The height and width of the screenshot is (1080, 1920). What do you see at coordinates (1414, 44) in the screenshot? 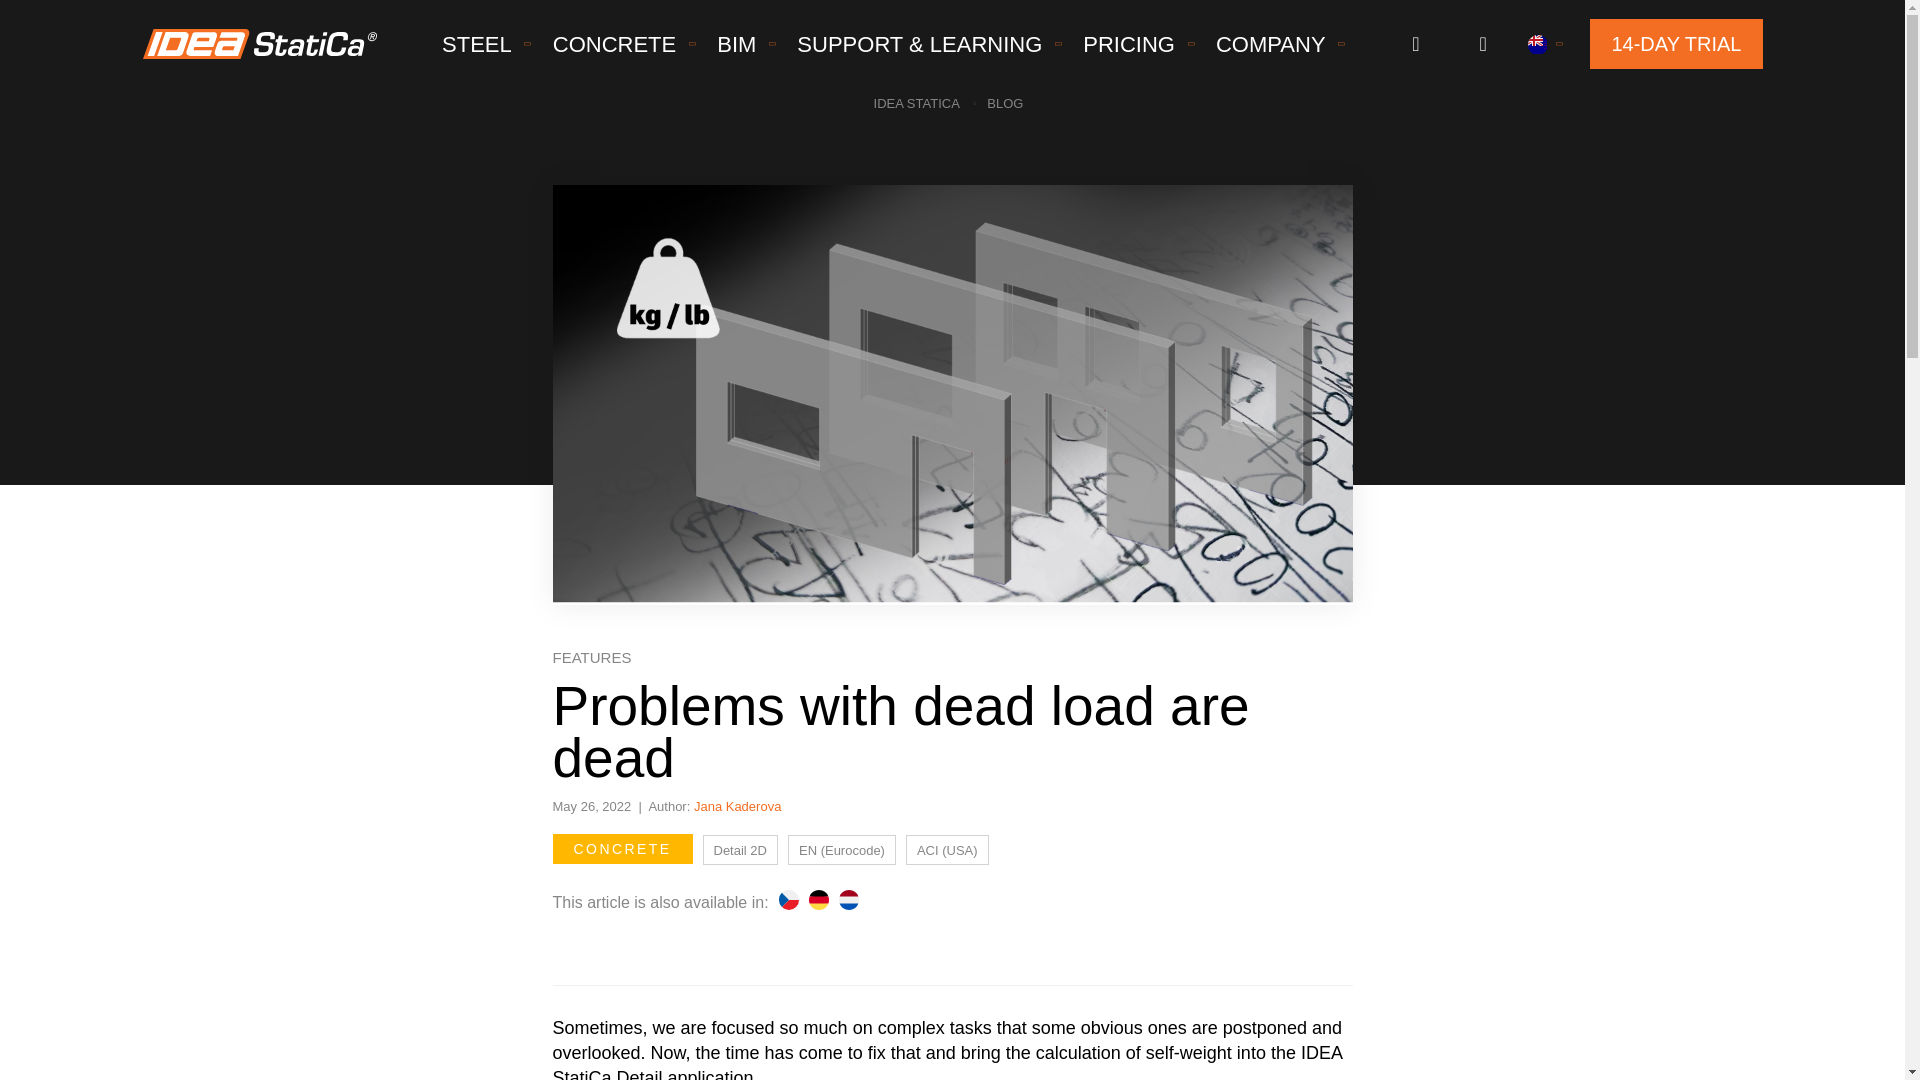
I see `Portal` at bounding box center [1414, 44].